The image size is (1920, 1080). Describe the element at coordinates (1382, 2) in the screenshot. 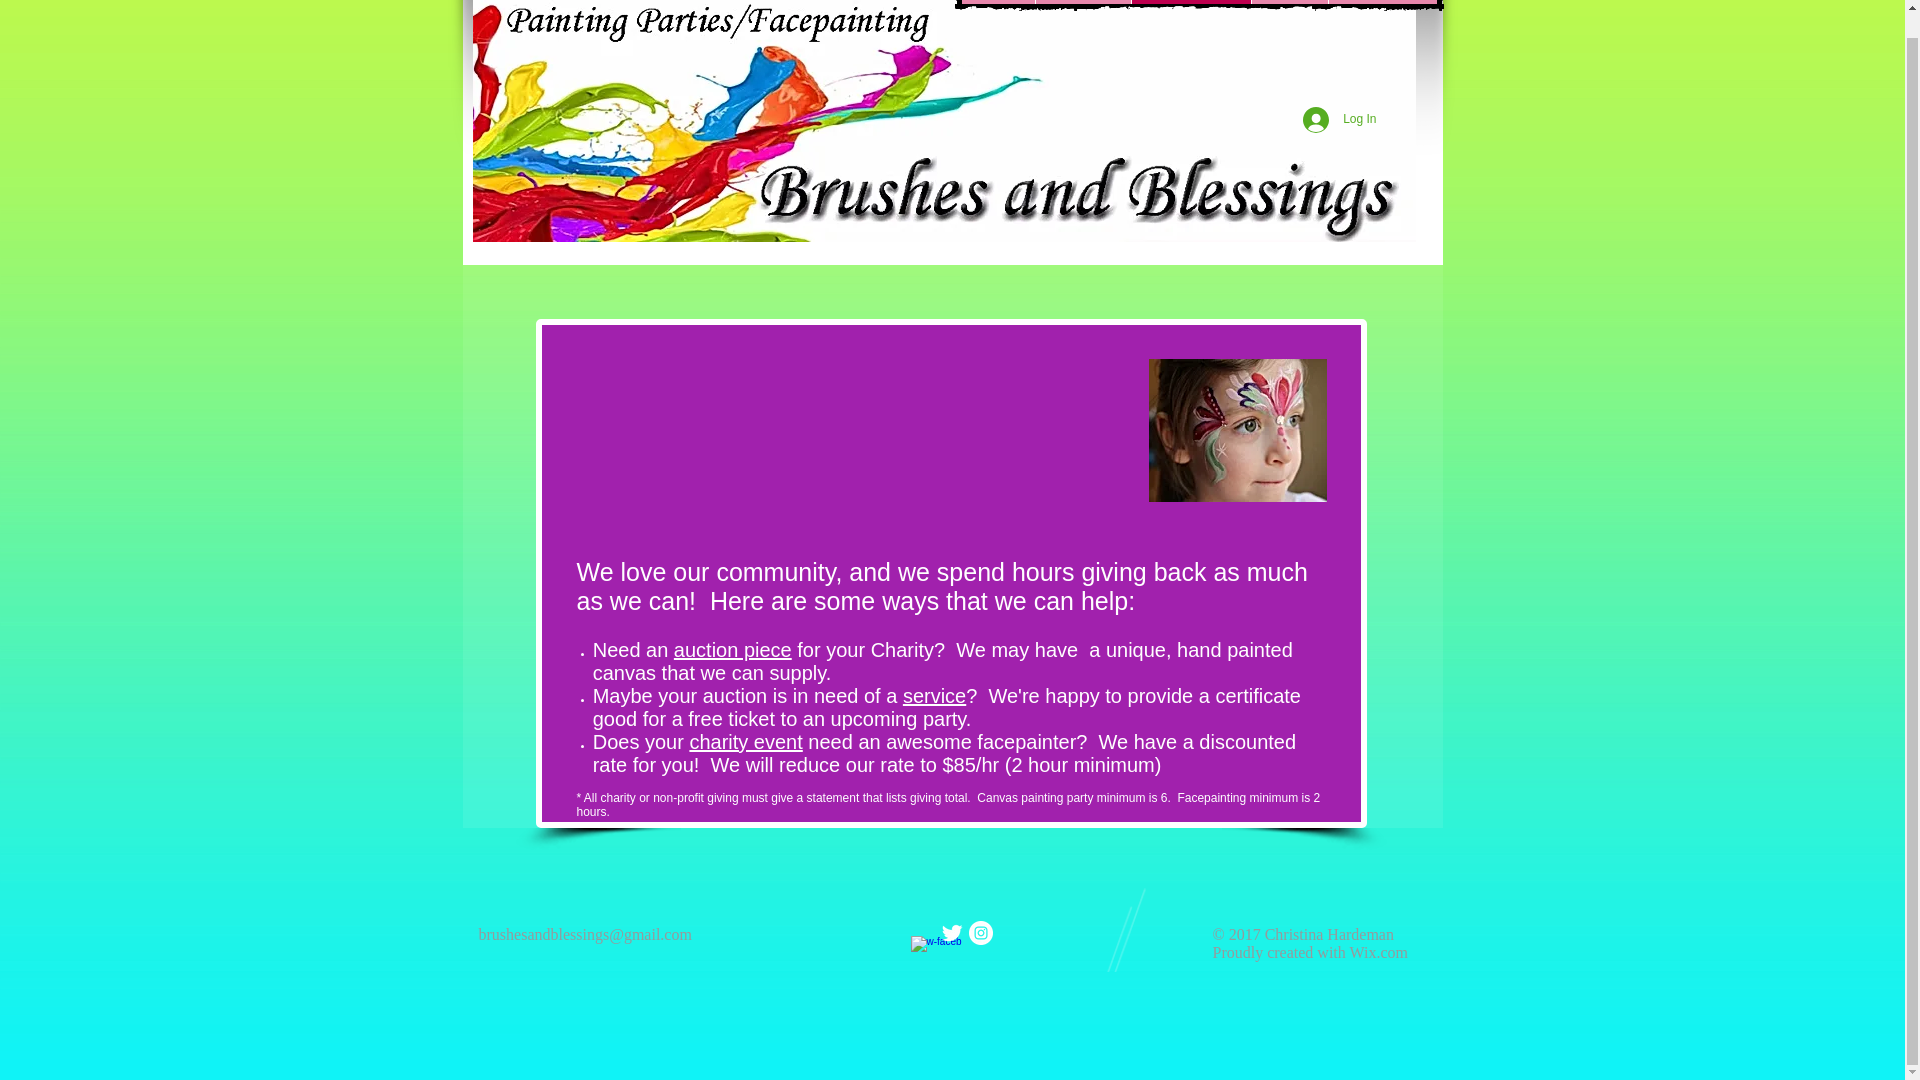

I see `Groups List` at that location.